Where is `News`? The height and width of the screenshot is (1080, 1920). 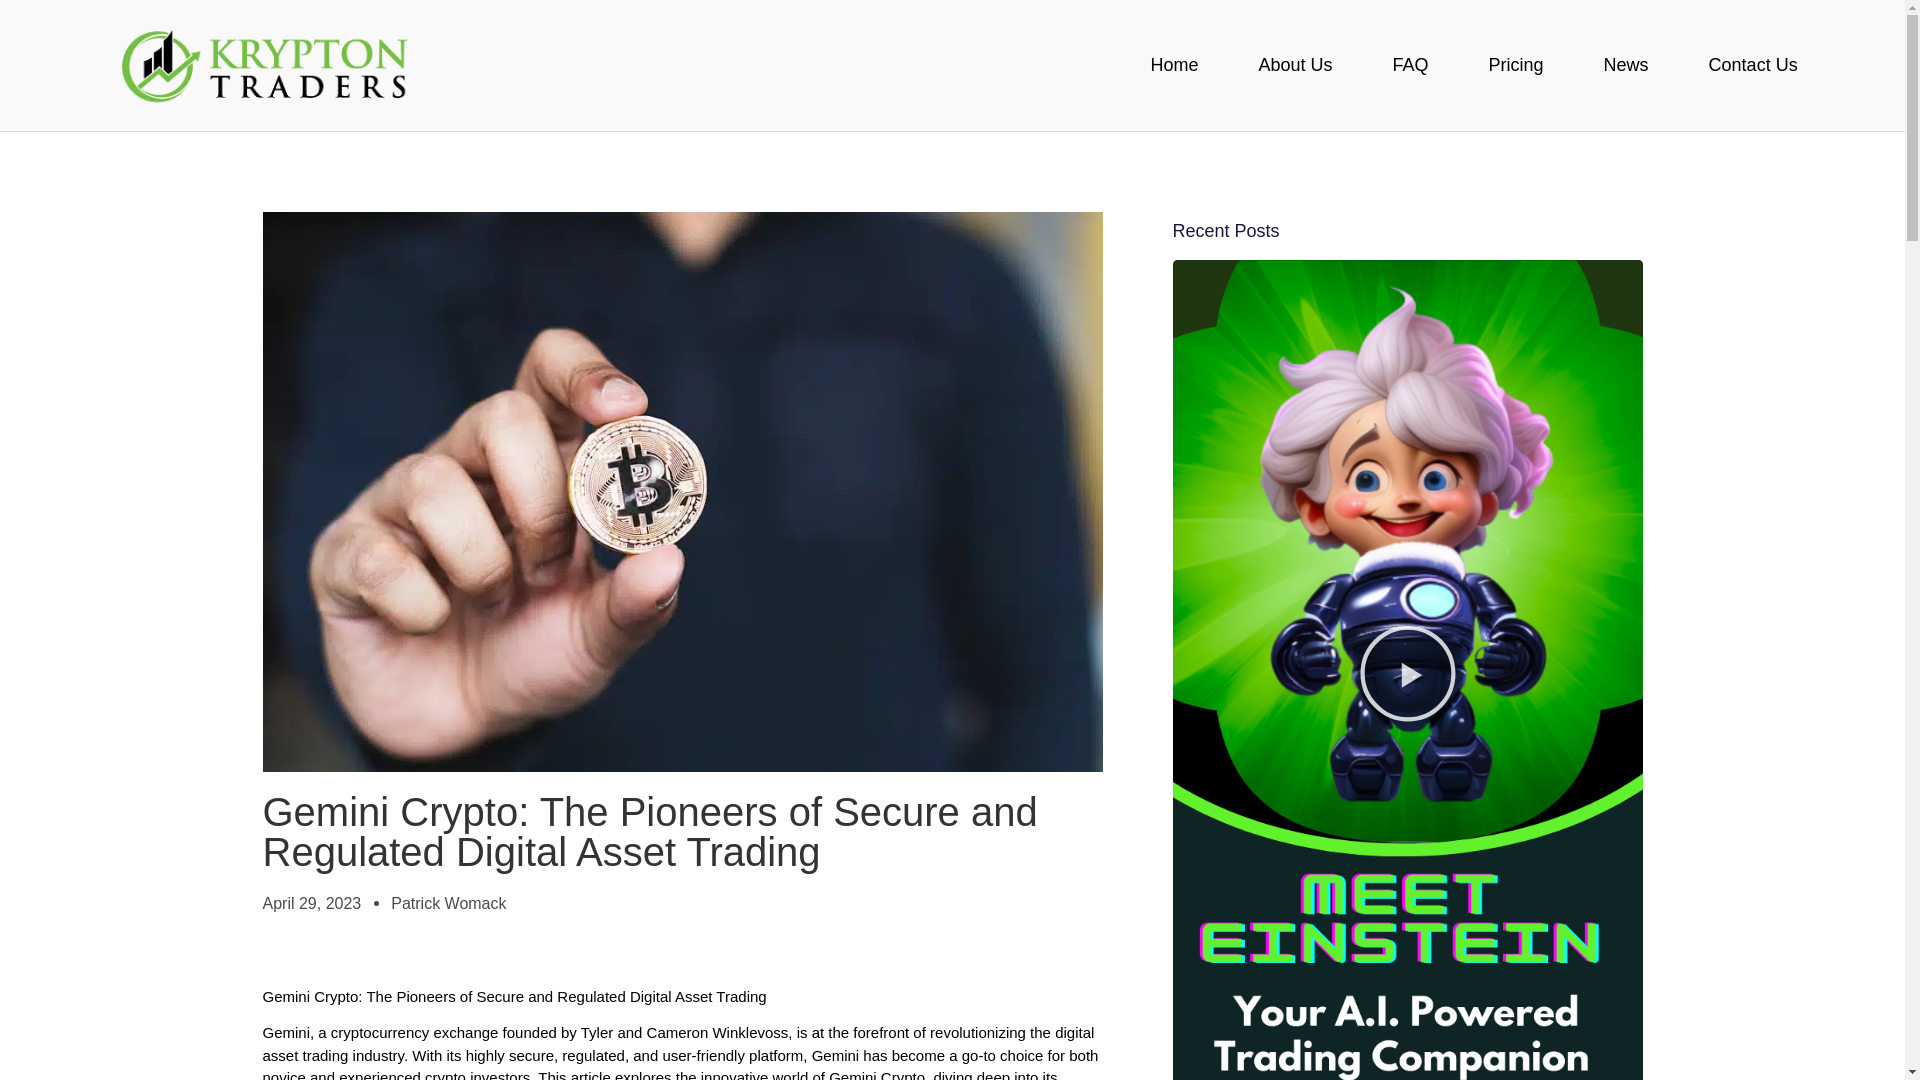 News is located at coordinates (1626, 64).